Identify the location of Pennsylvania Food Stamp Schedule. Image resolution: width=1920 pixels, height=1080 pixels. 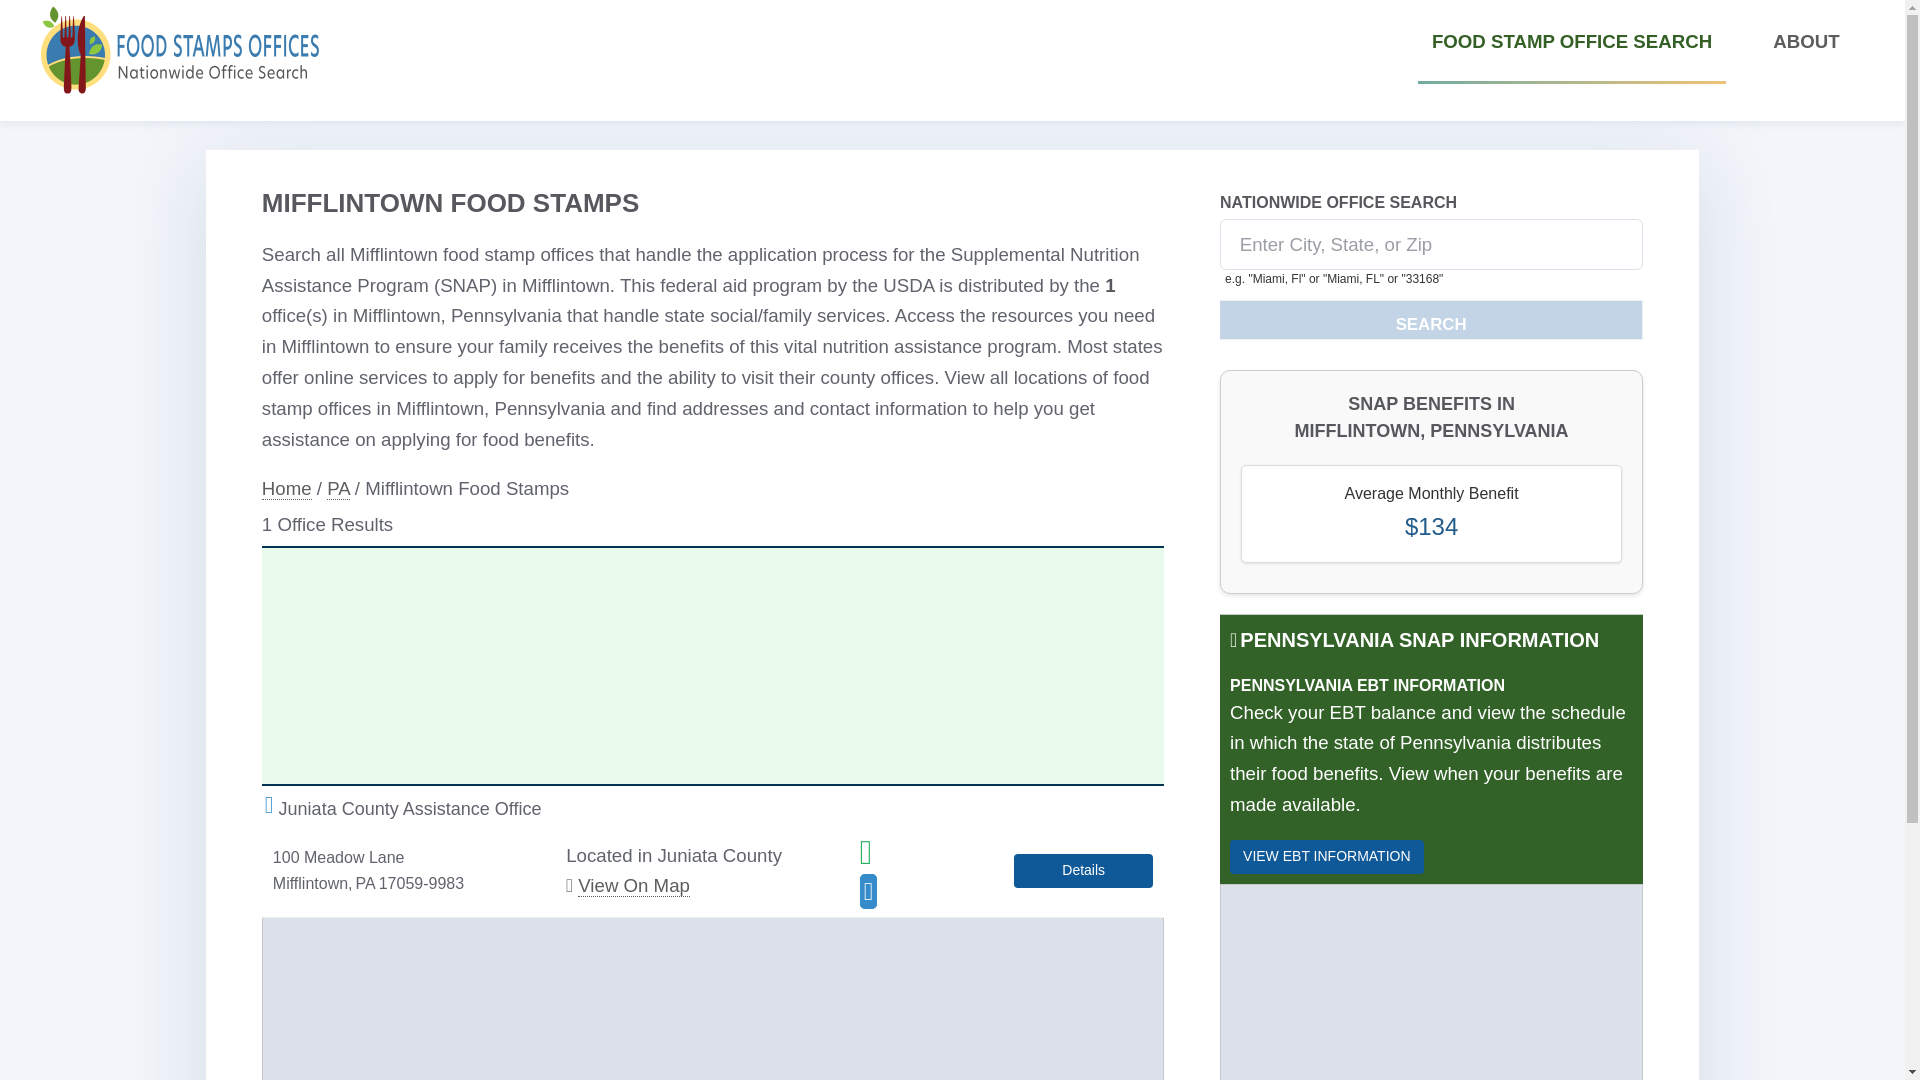
(1327, 856).